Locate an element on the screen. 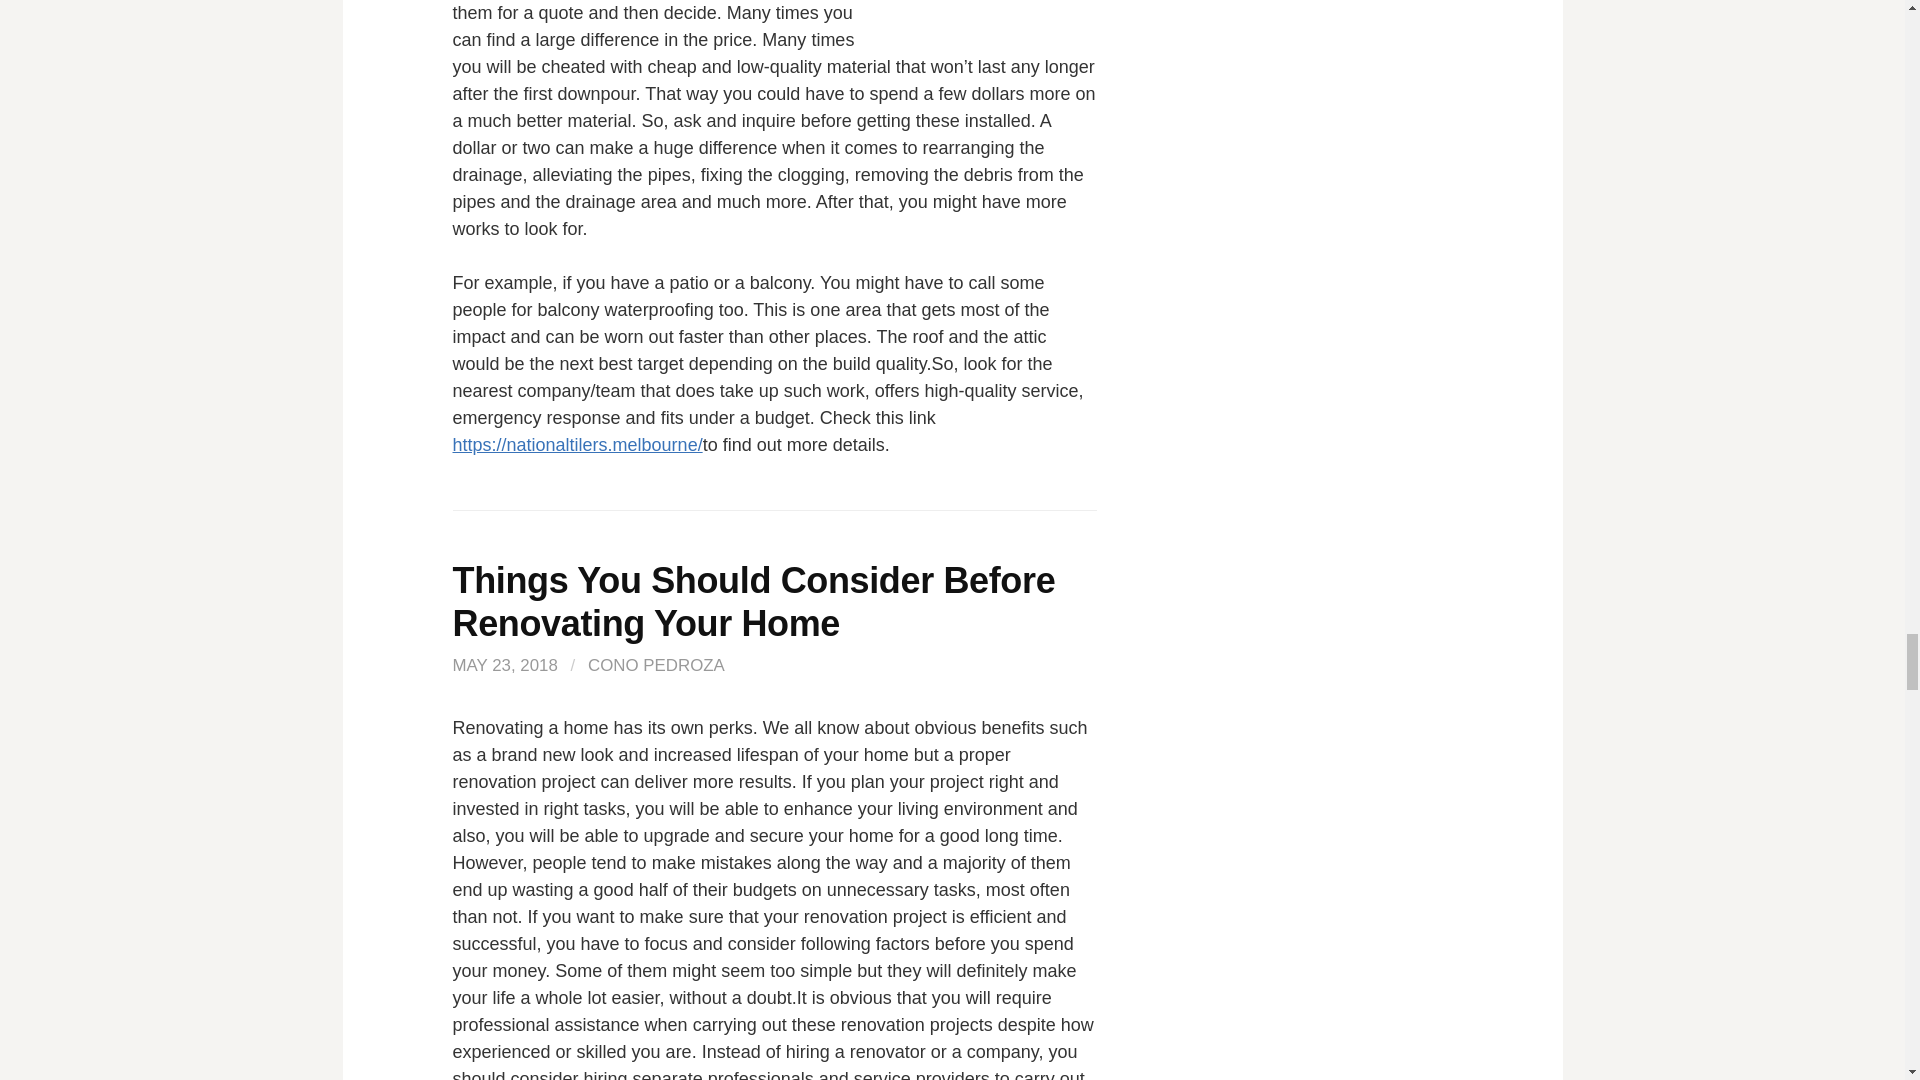  water leak.jpg is located at coordinates (977, 22).